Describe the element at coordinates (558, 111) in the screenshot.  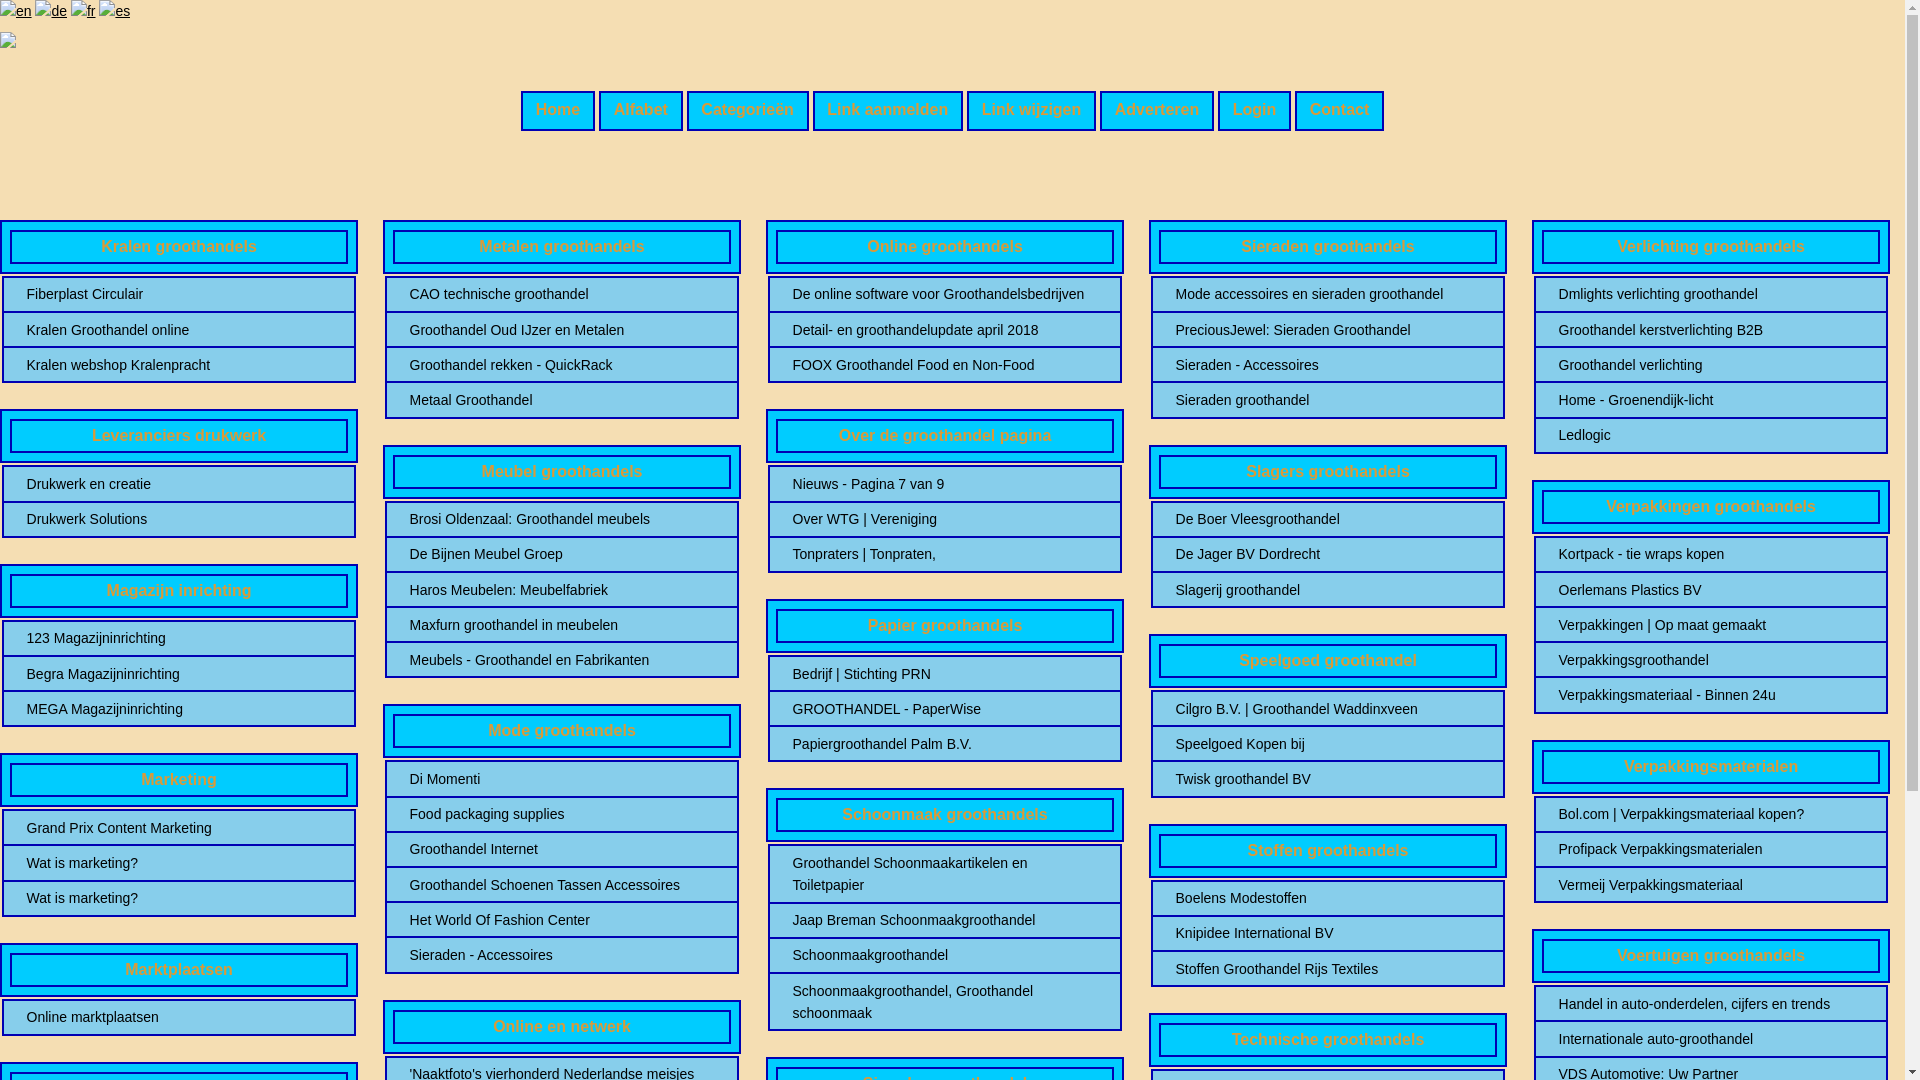
I see `Home` at that location.